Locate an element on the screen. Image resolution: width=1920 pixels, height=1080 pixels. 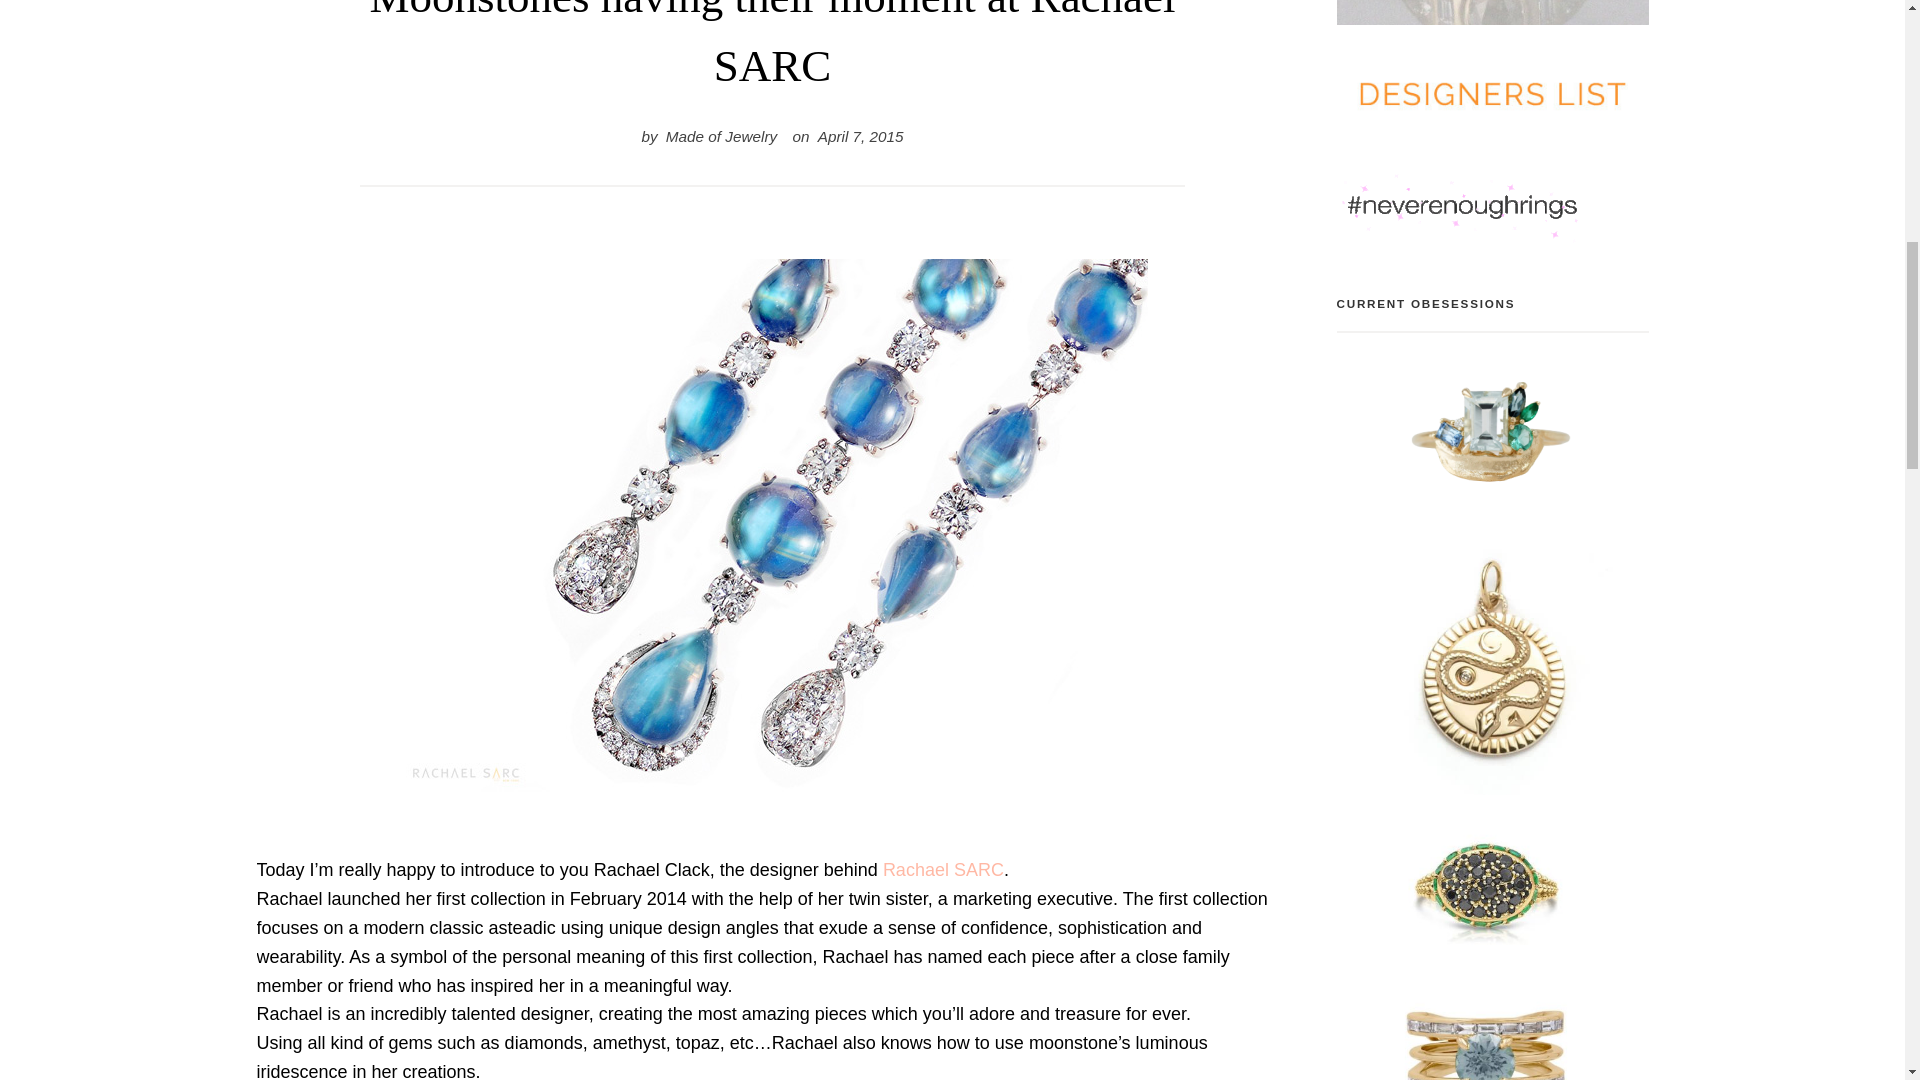
Rachael SARC is located at coordinates (944, 870).